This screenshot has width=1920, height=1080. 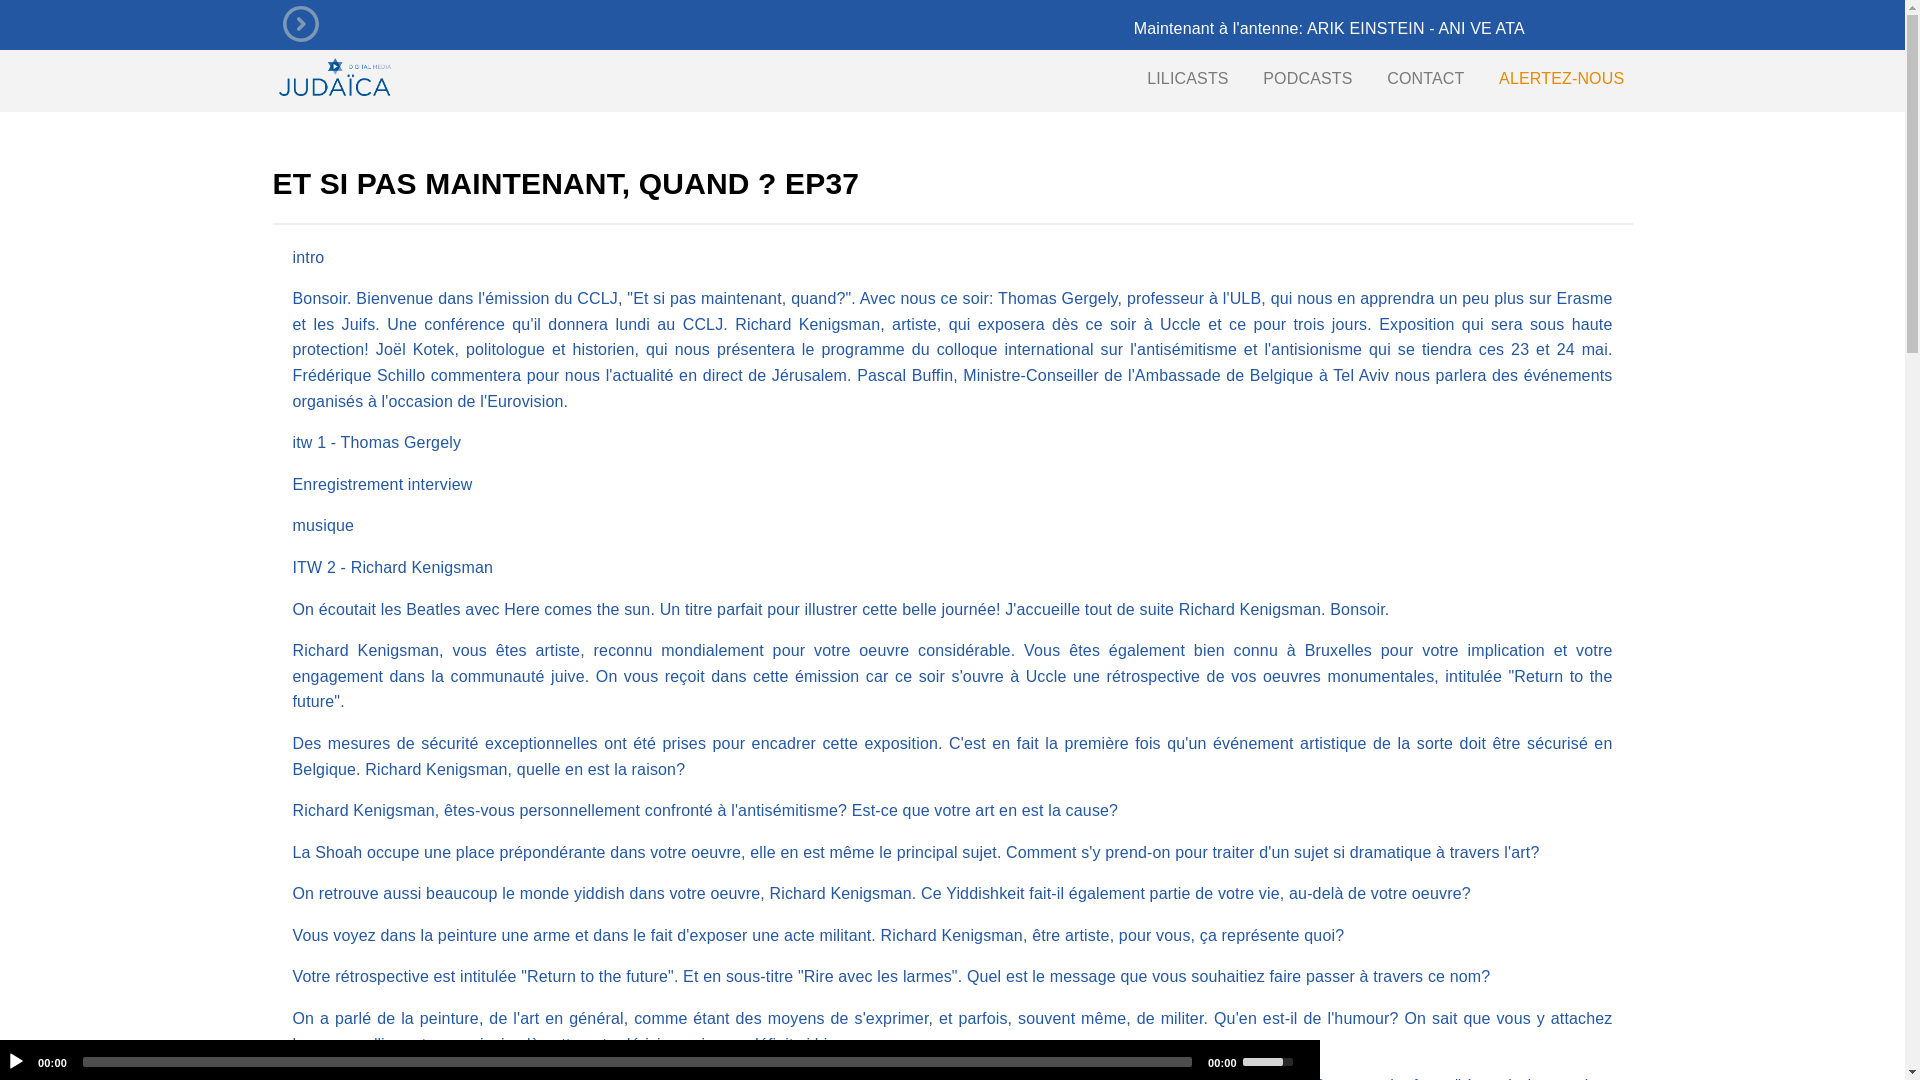 I want to click on ALERTEZ-NOUS, so click(x=1562, y=78).